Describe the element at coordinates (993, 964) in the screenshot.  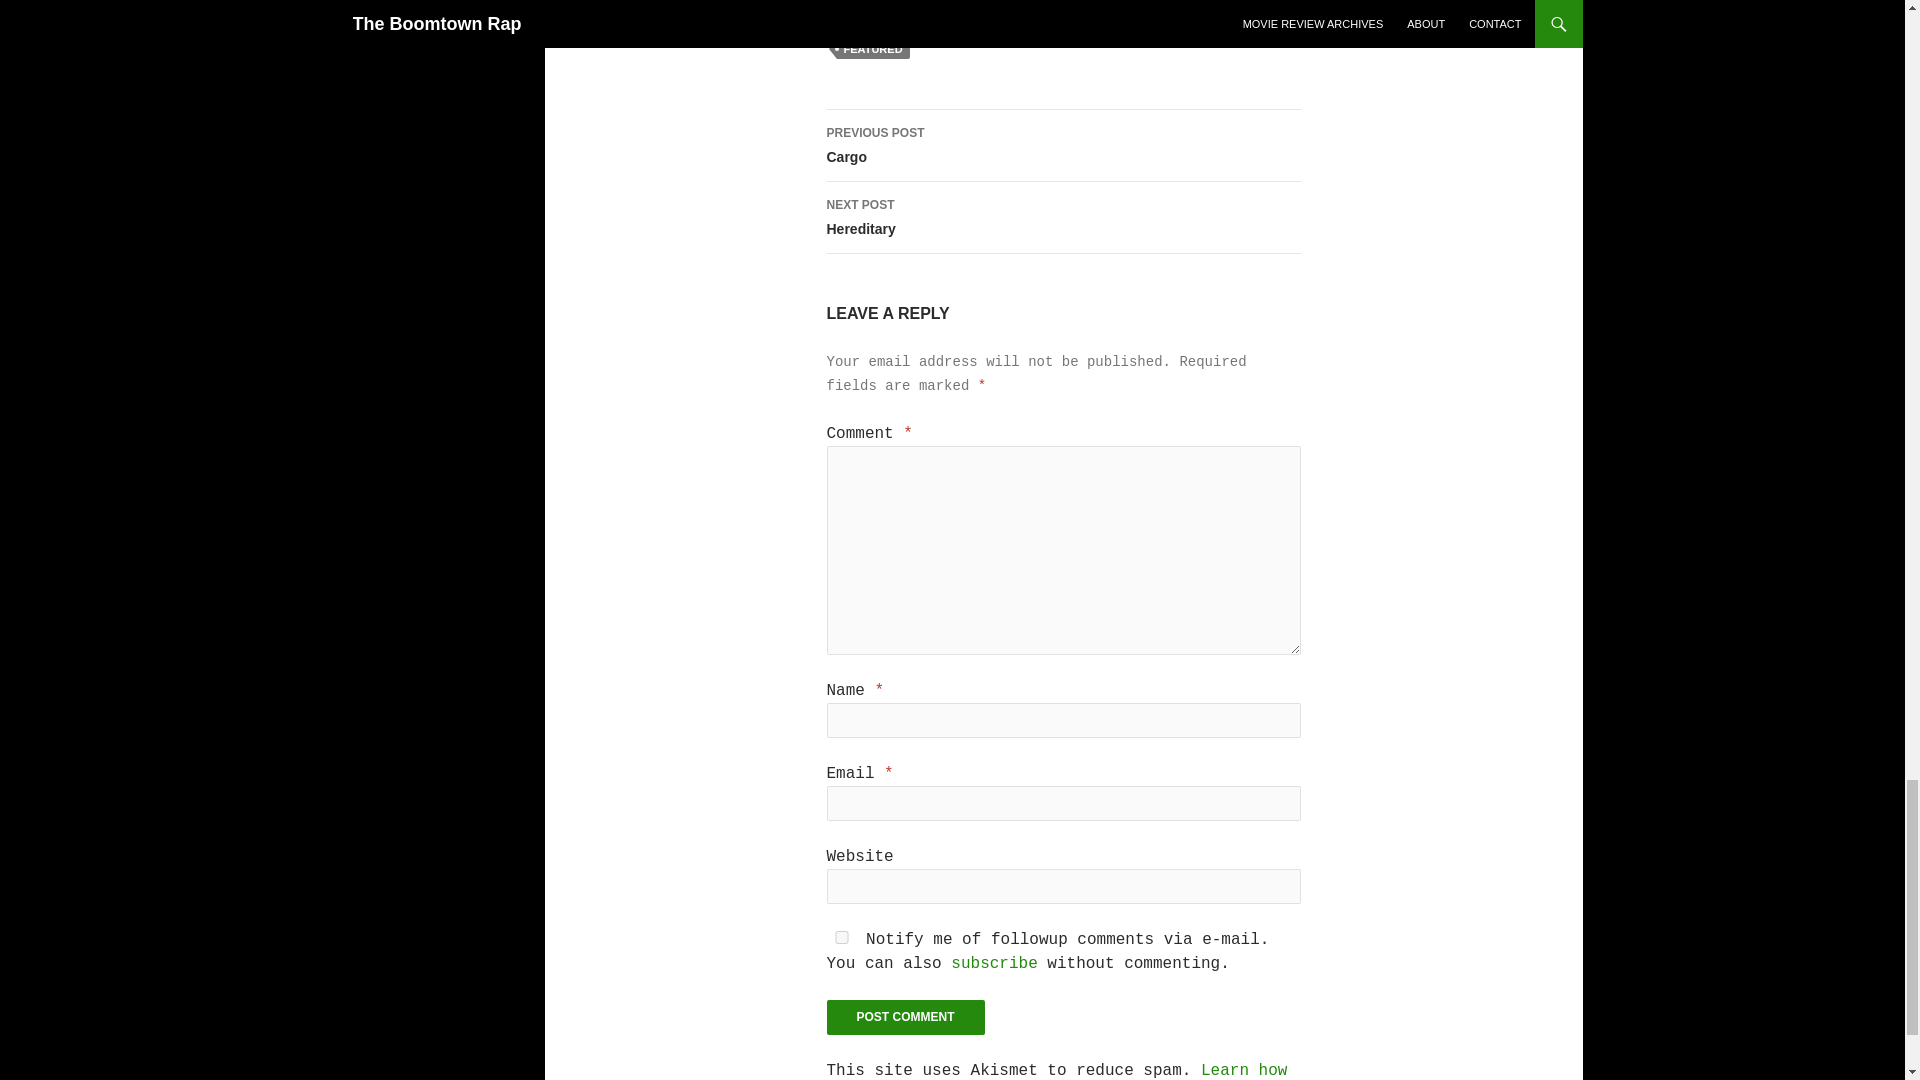
I see `FEATURED` at that location.